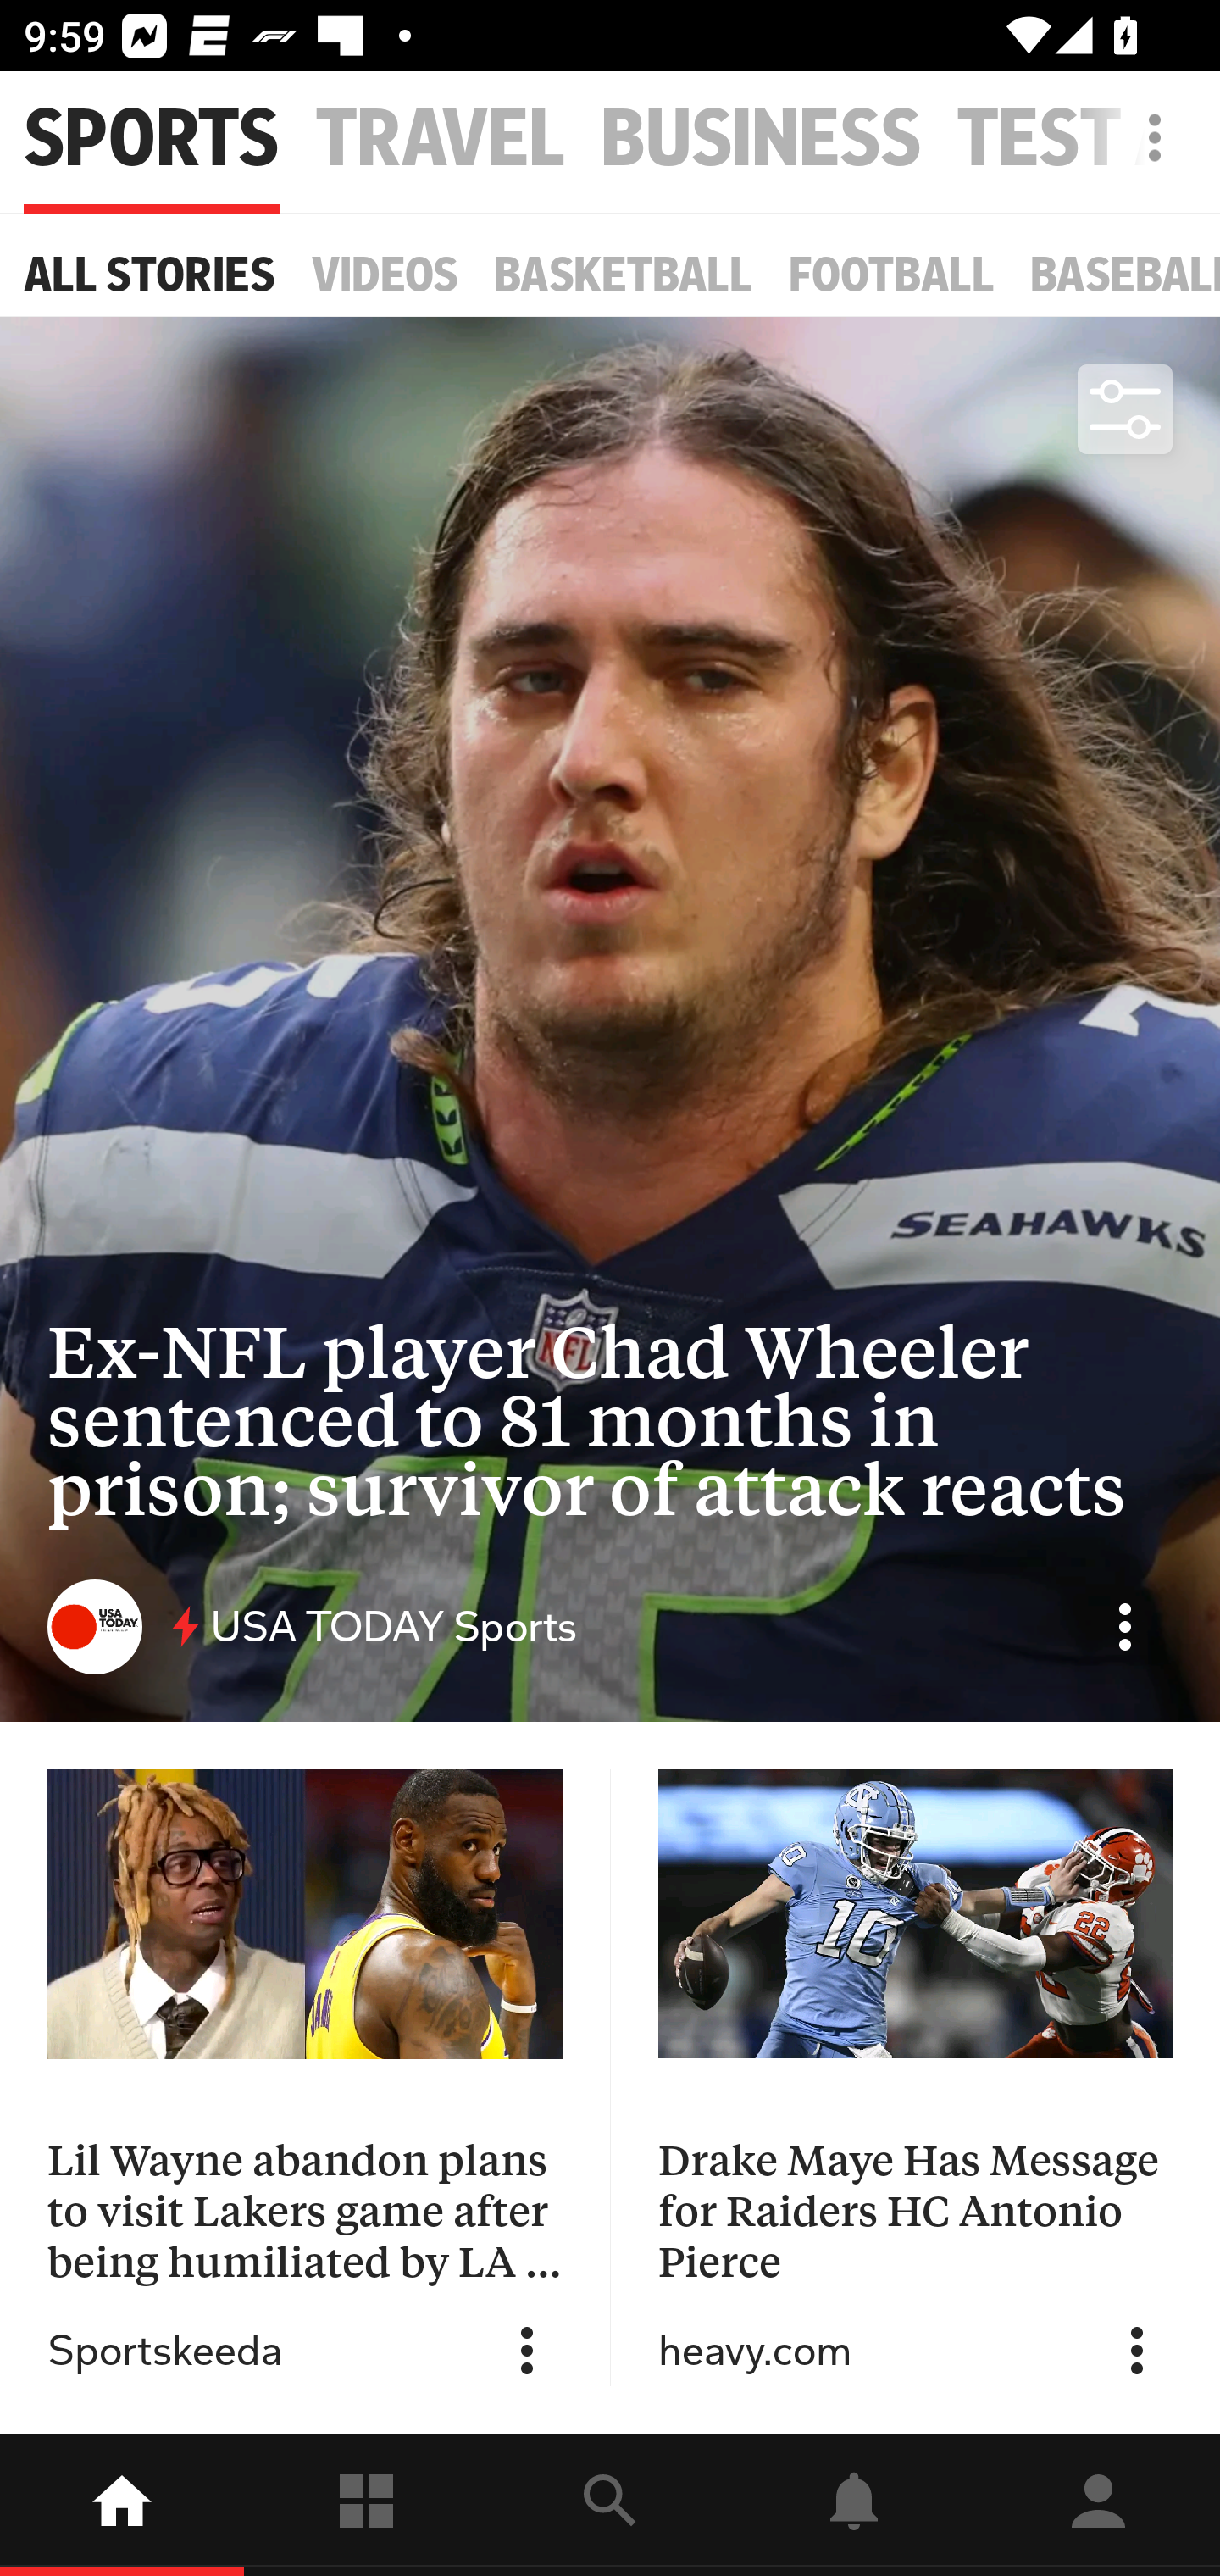 The width and height of the screenshot is (1220, 2576). Describe the element at coordinates (122, 2505) in the screenshot. I see `home` at that location.